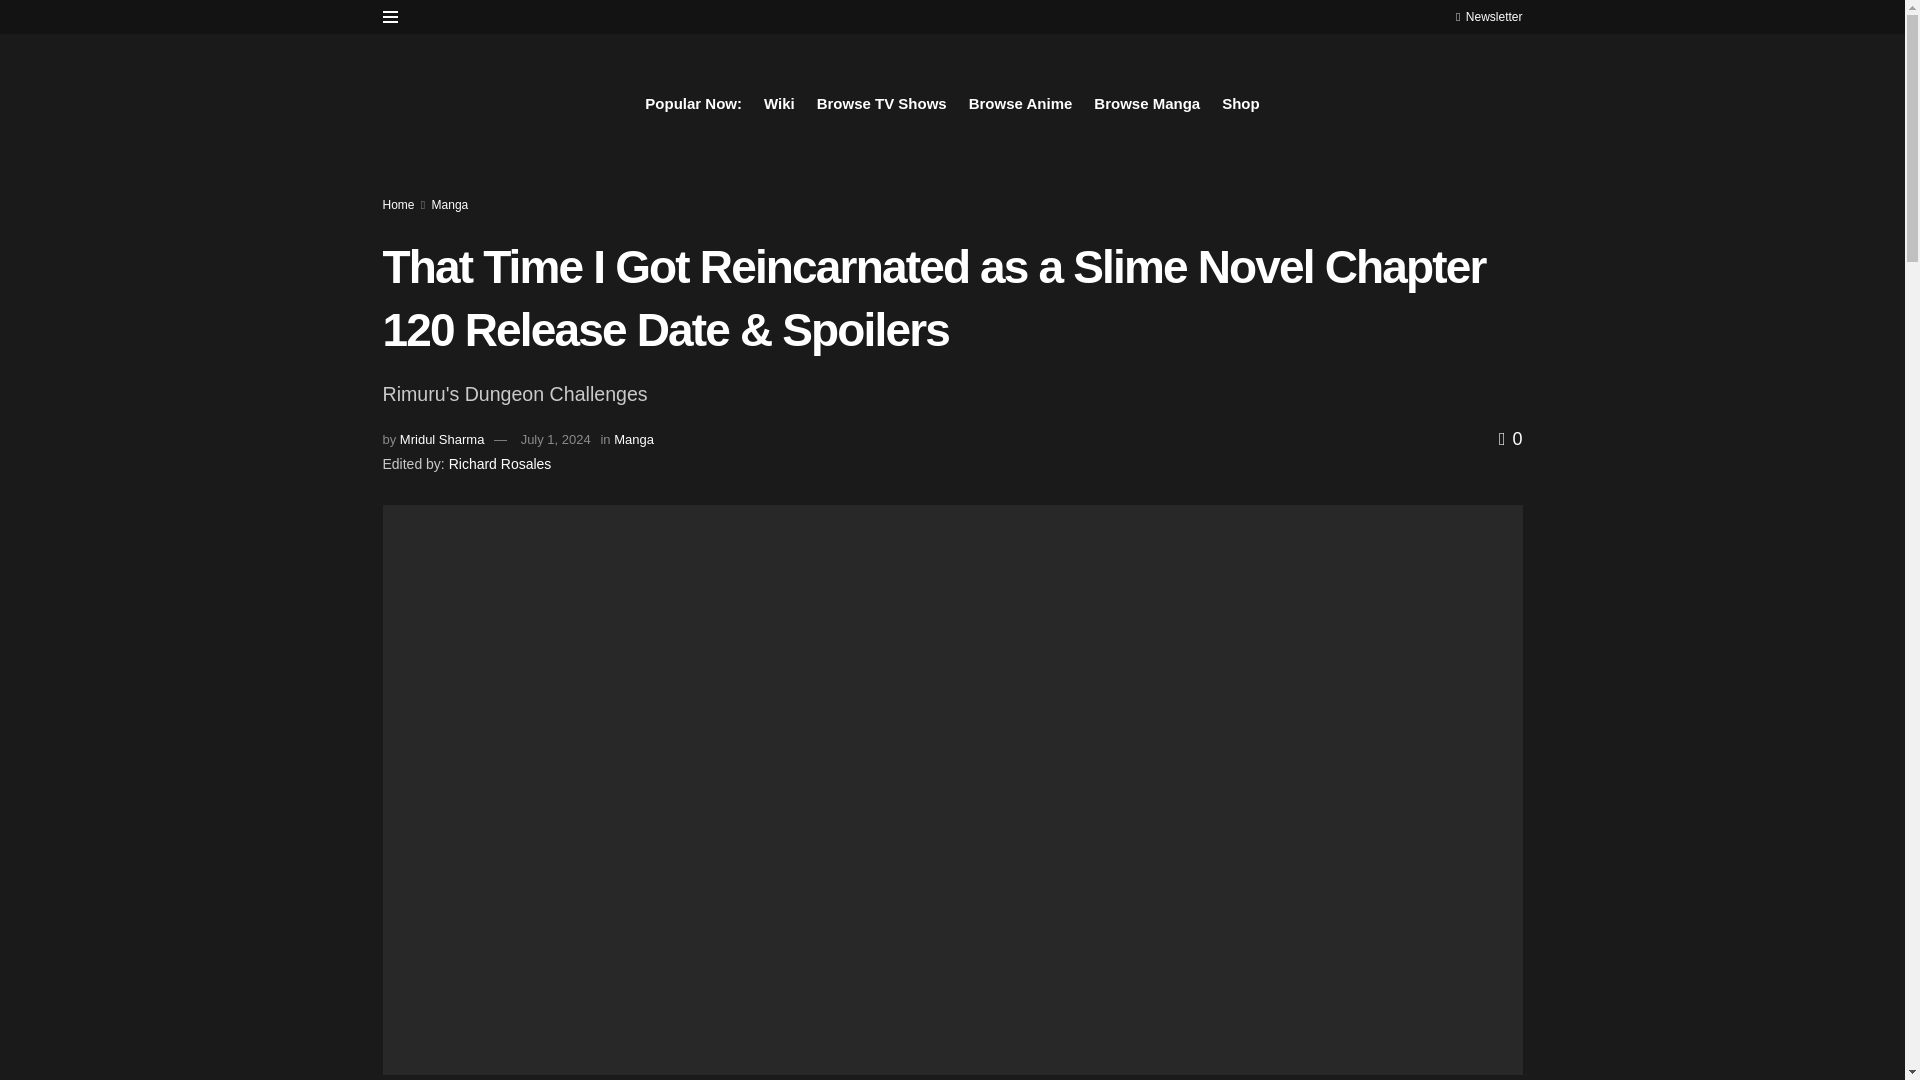  I want to click on Mridul Sharma, so click(442, 440).